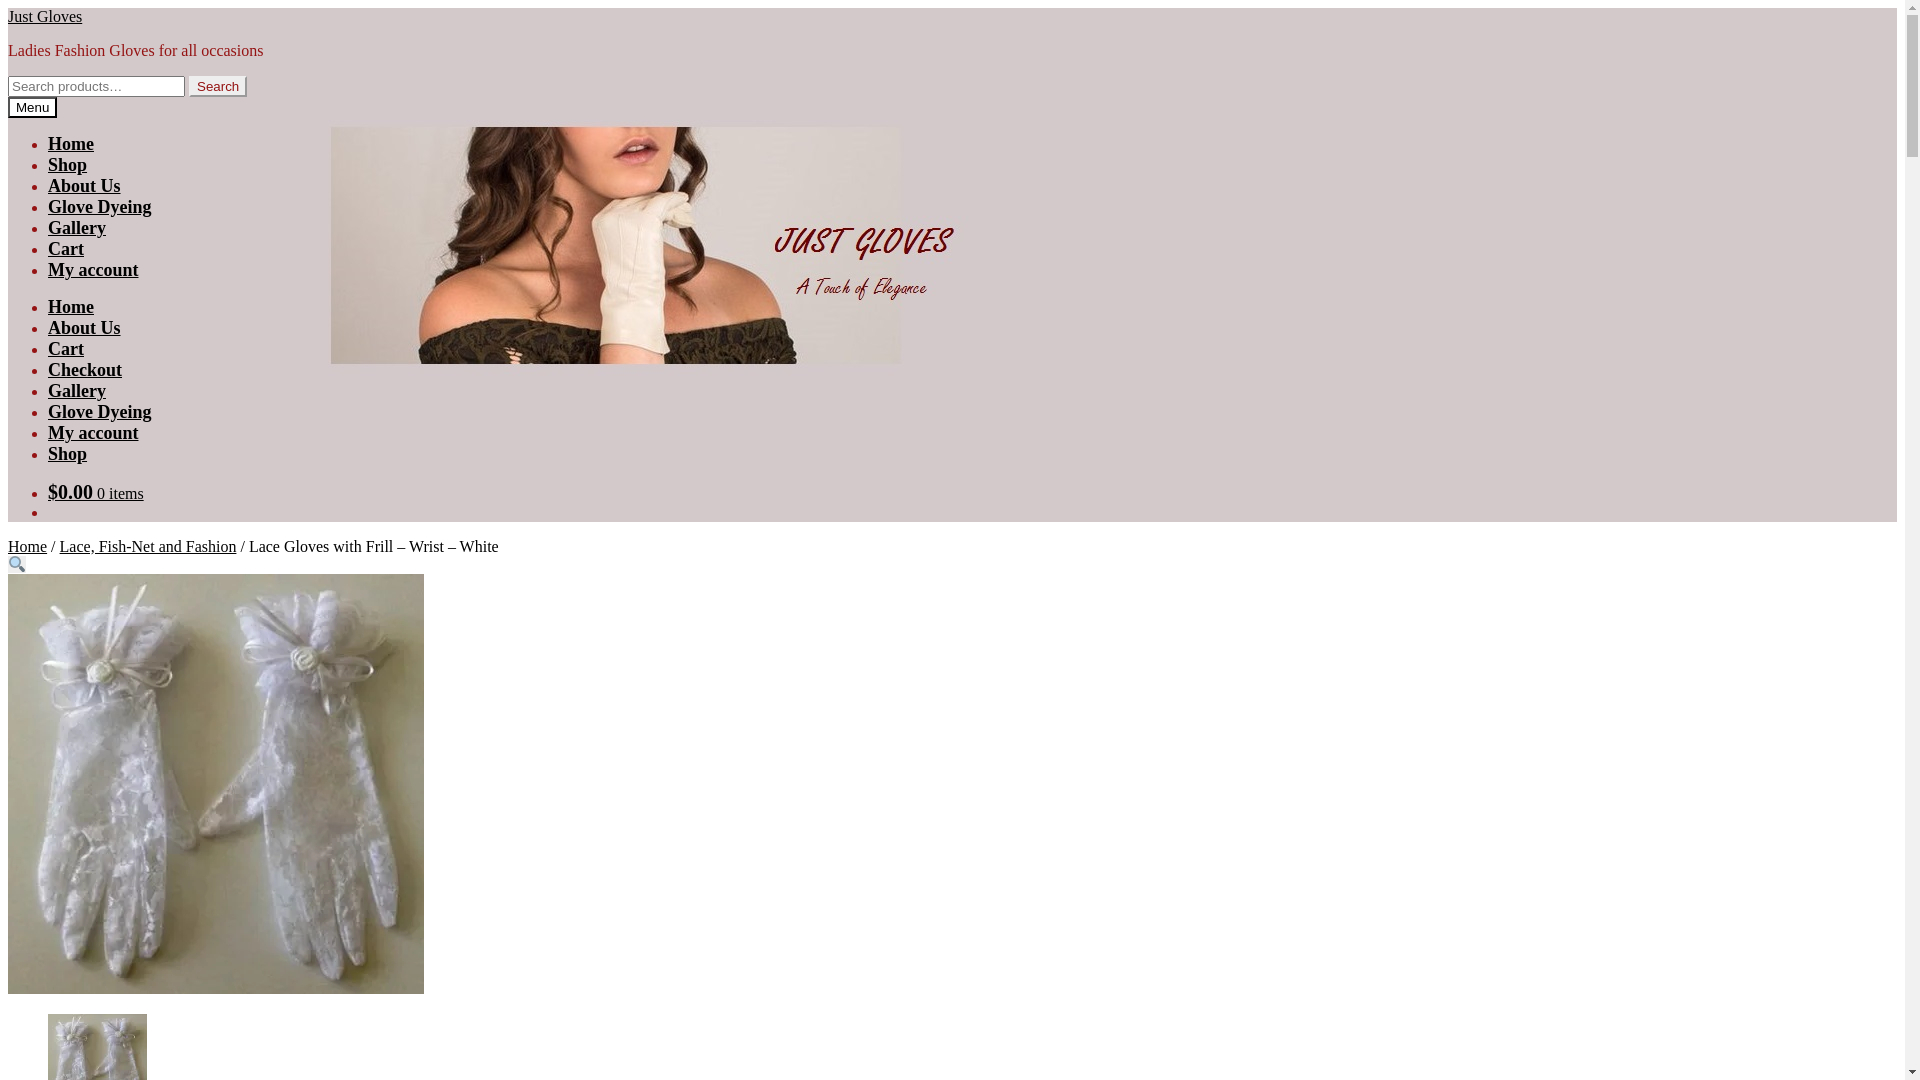 The width and height of the screenshot is (1920, 1080). I want to click on Skip to navigation, so click(8, 8).